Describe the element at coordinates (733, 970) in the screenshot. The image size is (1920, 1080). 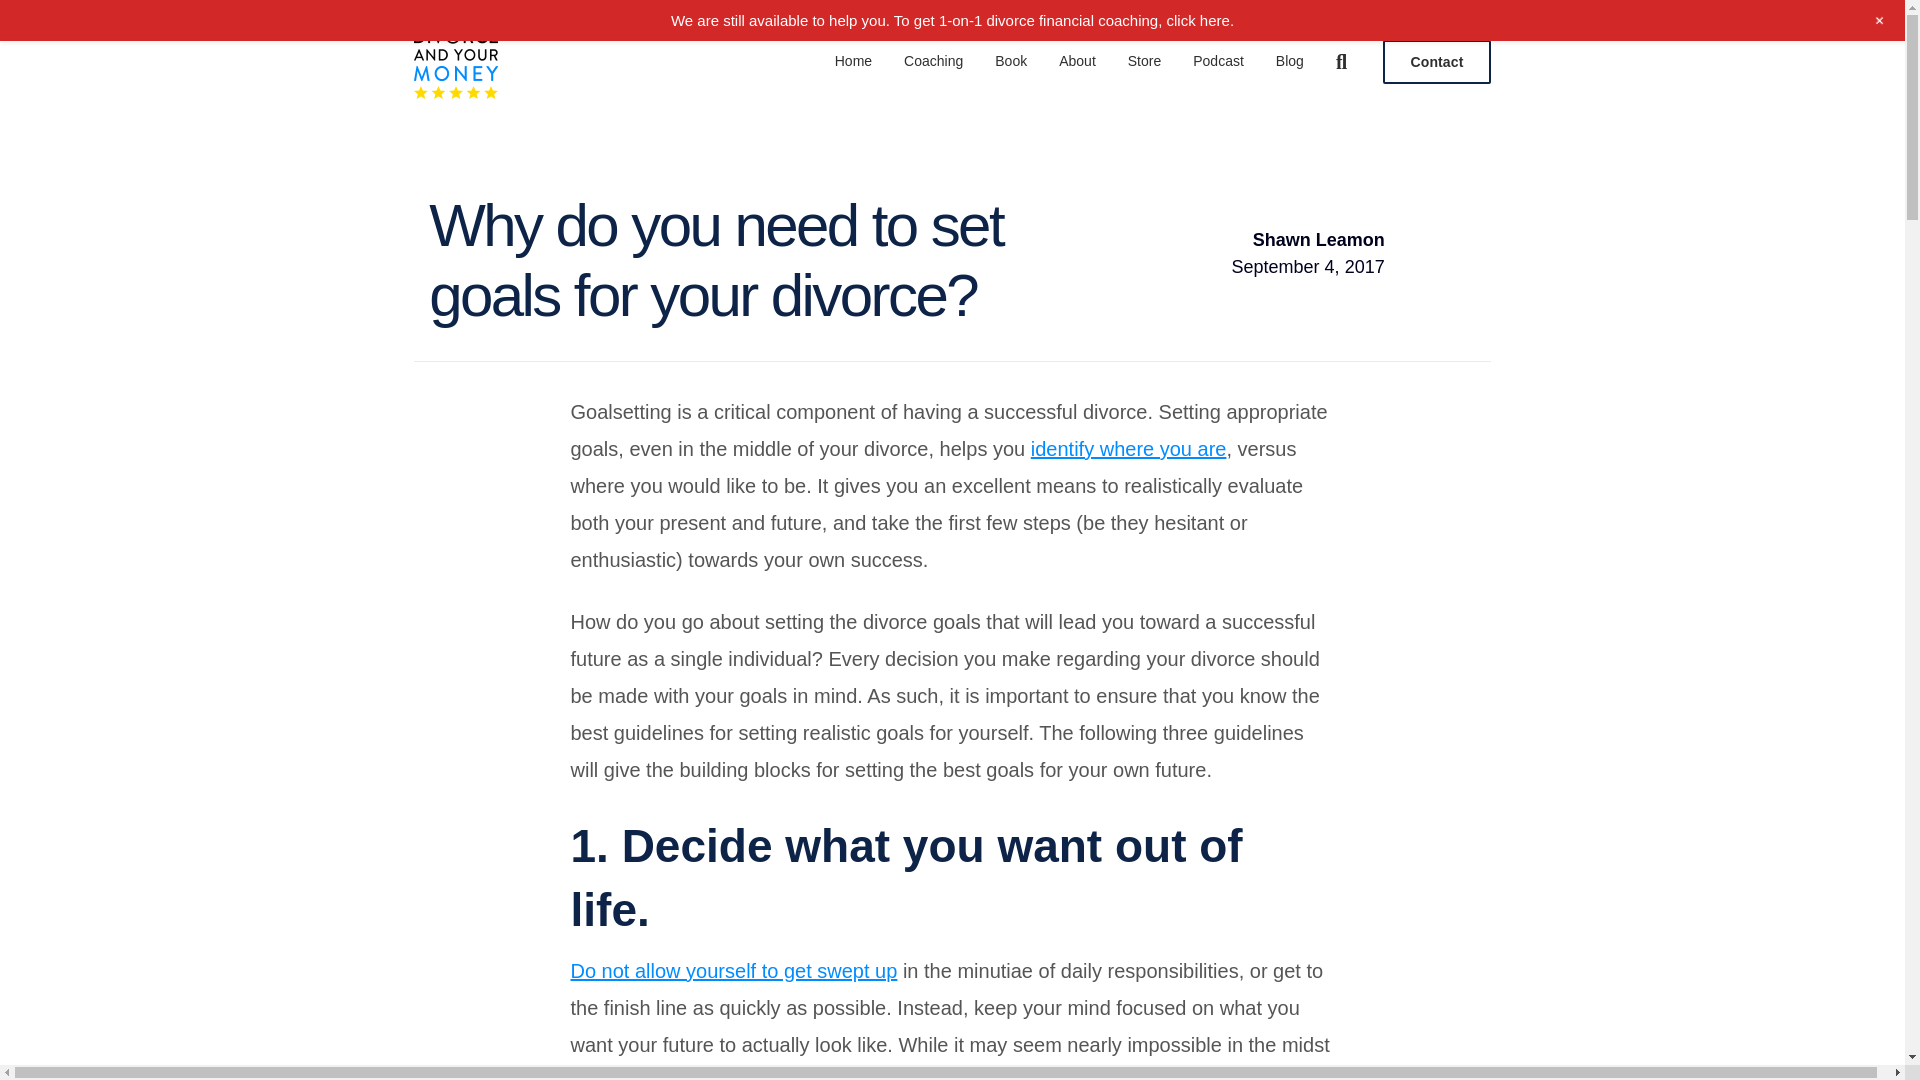
I see `Do not allow yourself to get swept up` at that location.